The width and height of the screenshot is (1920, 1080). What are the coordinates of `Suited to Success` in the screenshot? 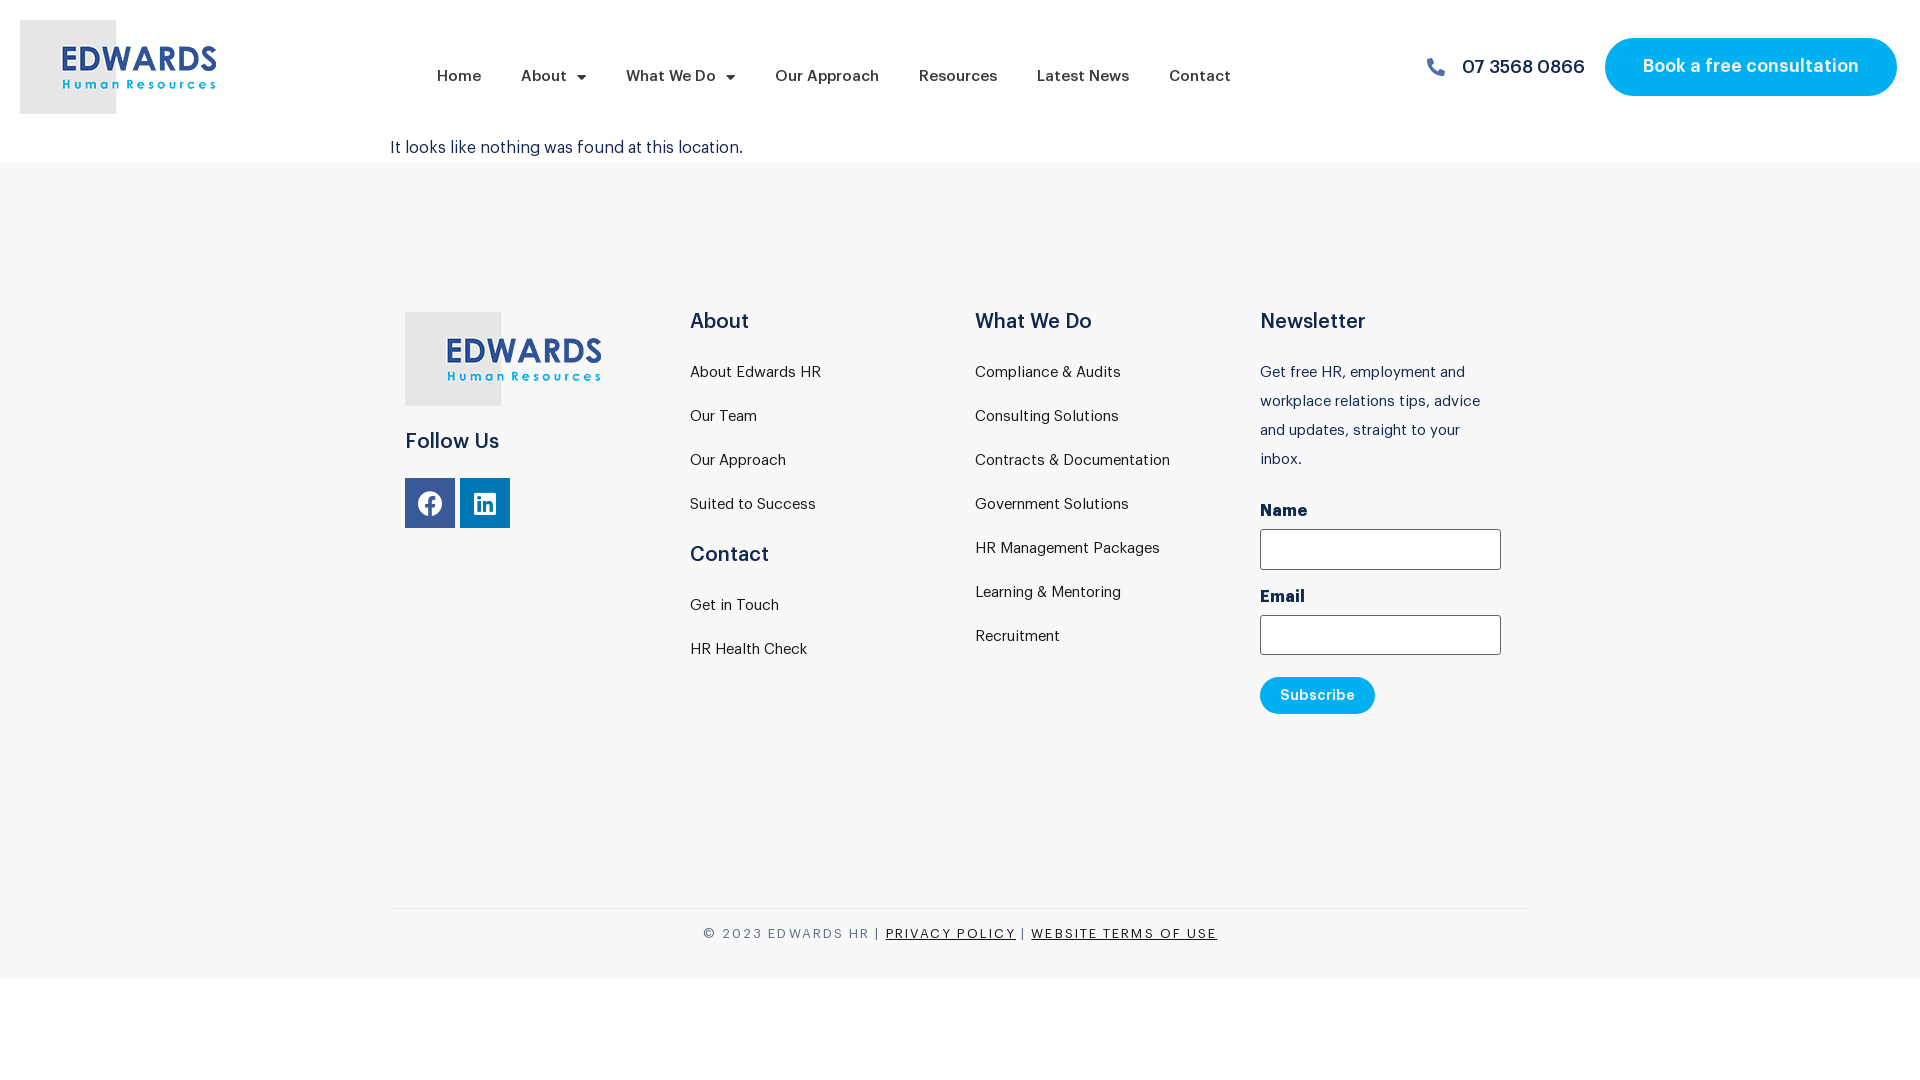 It's located at (753, 504).